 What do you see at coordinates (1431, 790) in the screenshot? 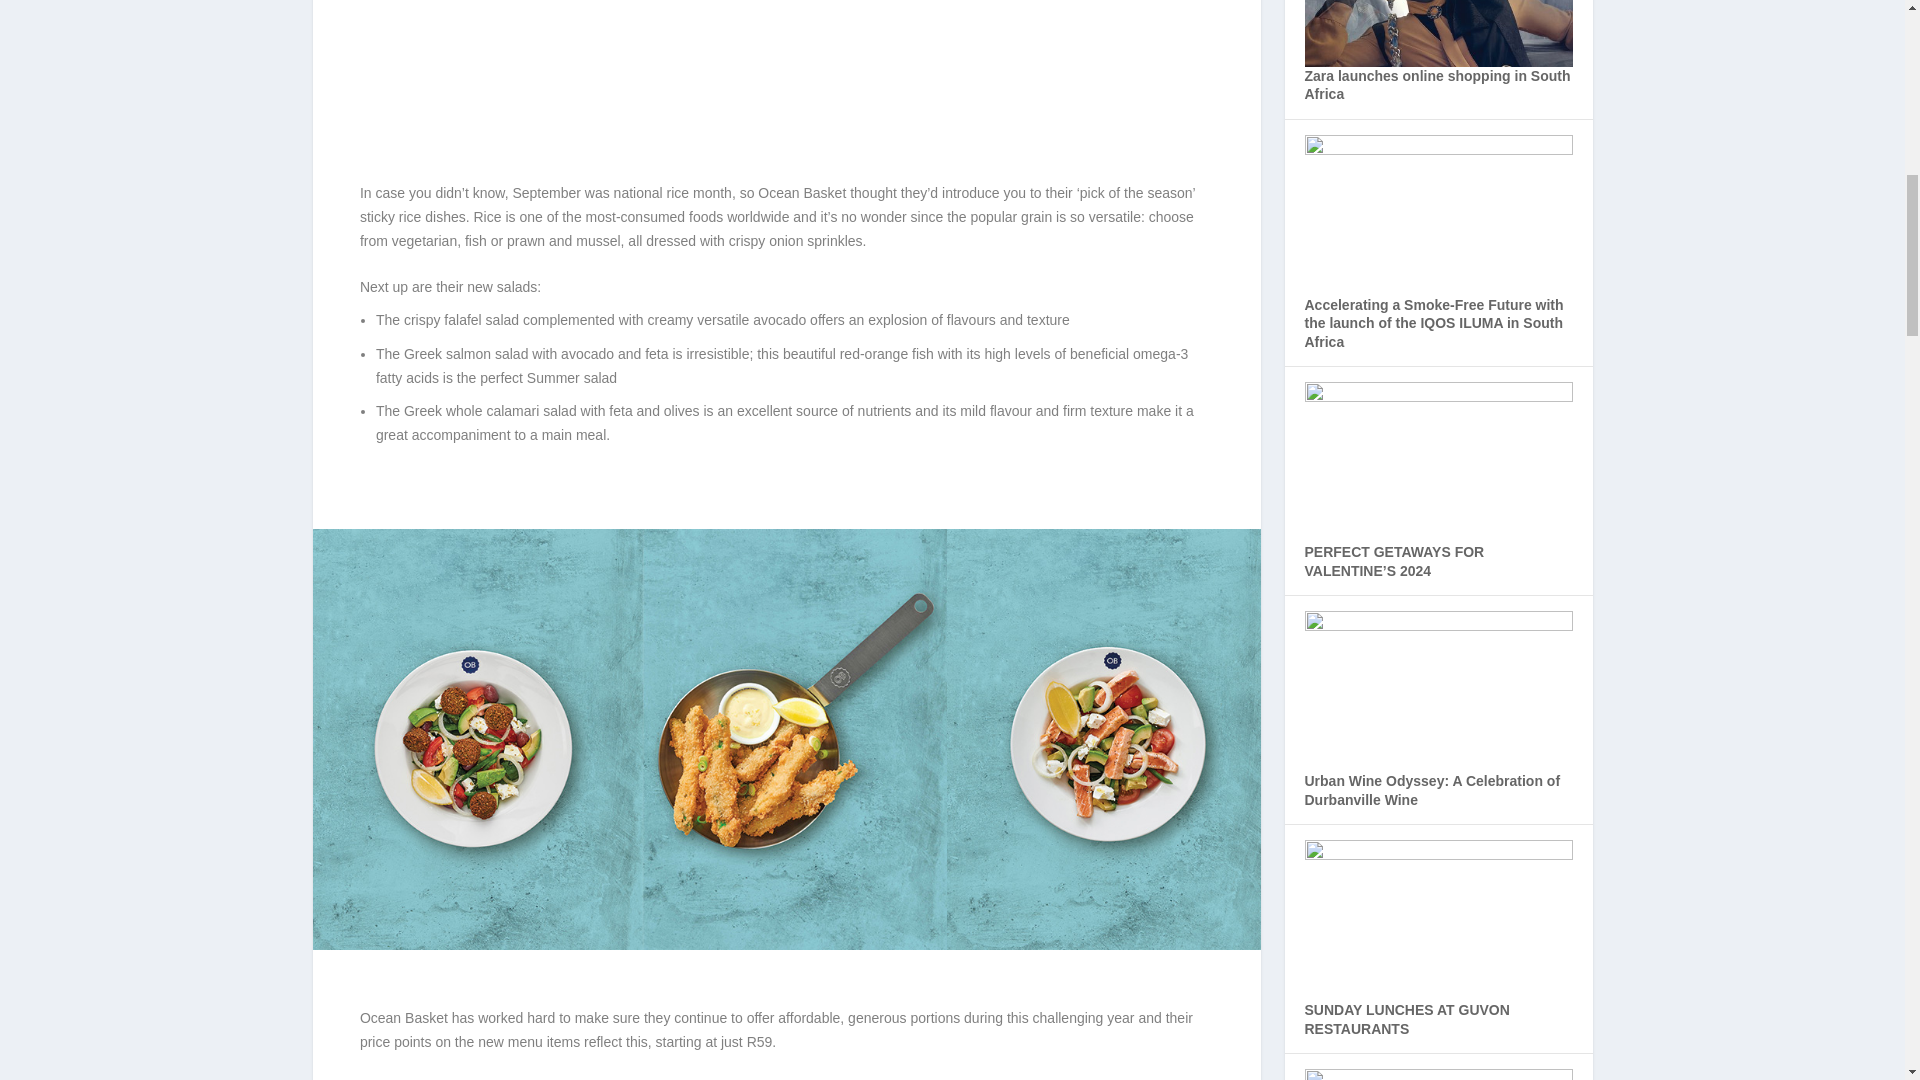
I see `Urban Wine Odyssey: A Celebration of Durbanville Wine` at bounding box center [1431, 790].